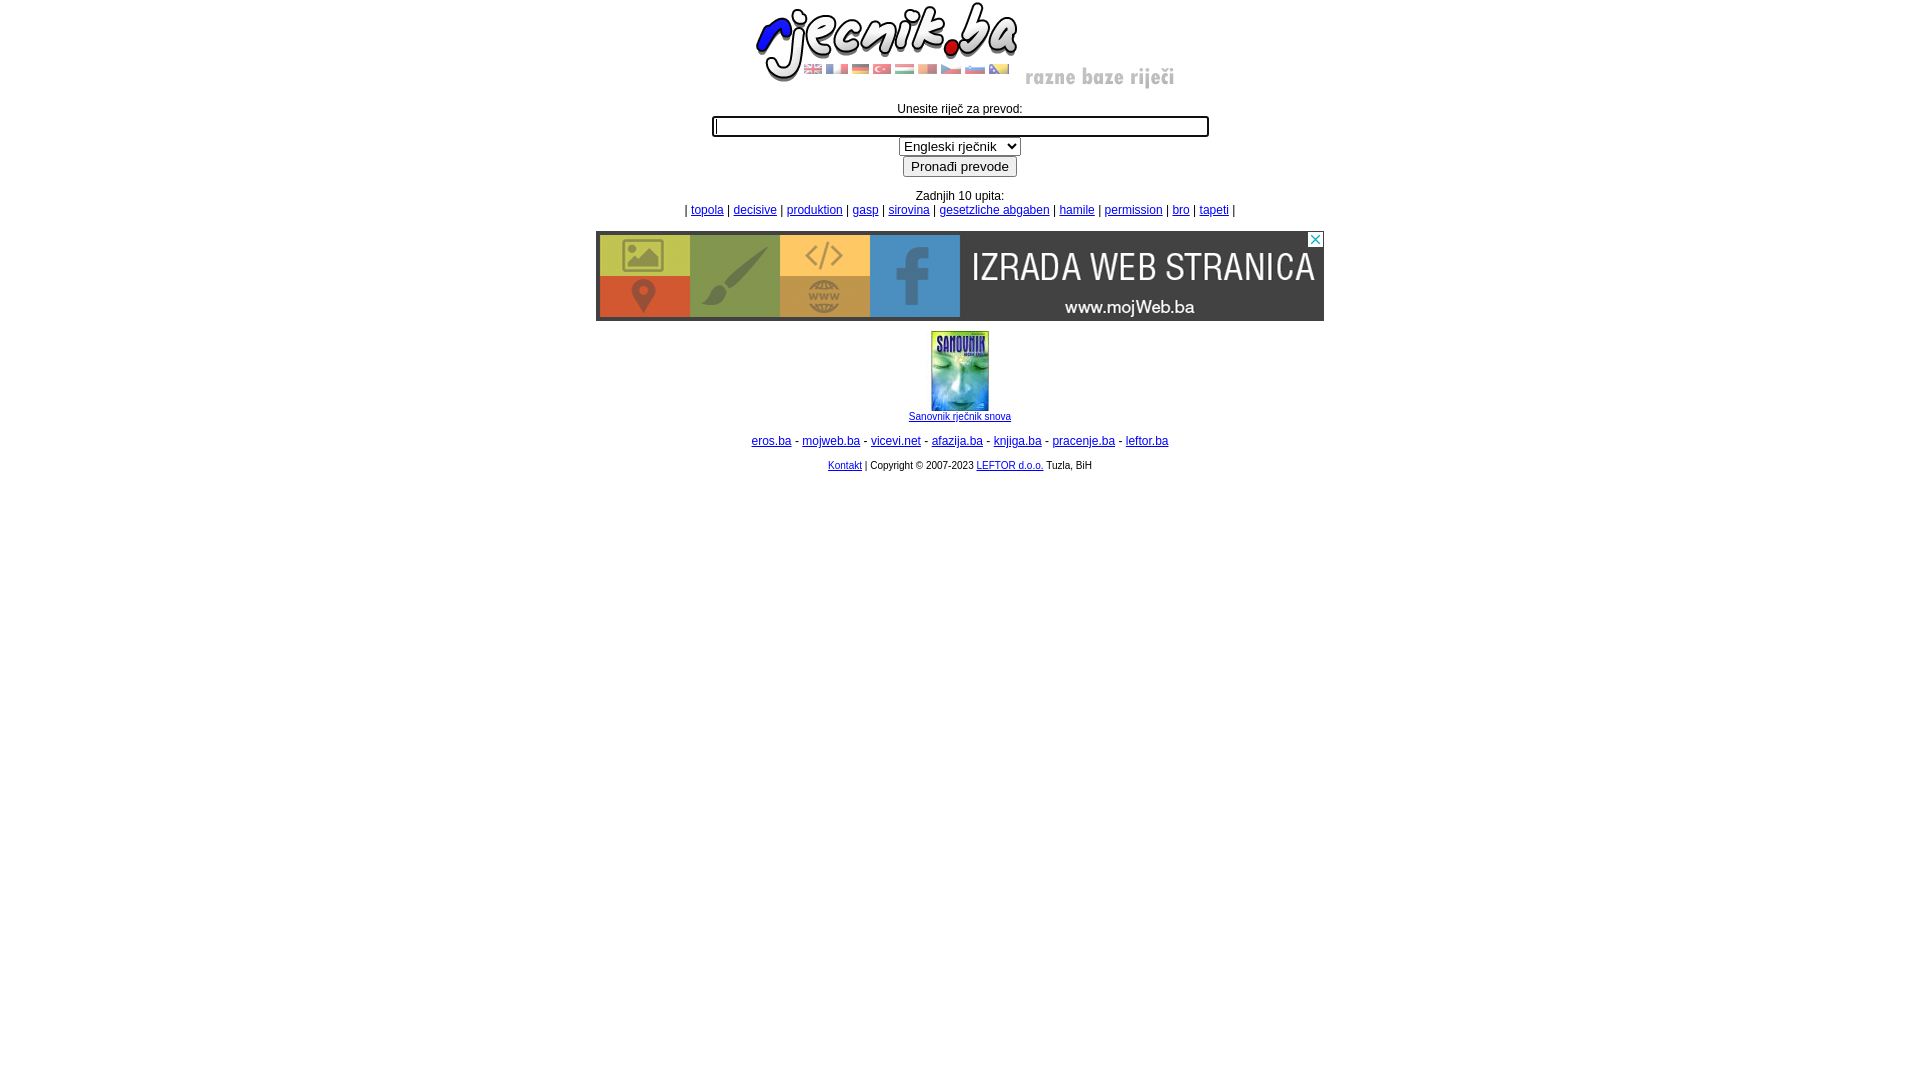 This screenshot has width=1920, height=1080. I want to click on decisive, so click(756, 210).